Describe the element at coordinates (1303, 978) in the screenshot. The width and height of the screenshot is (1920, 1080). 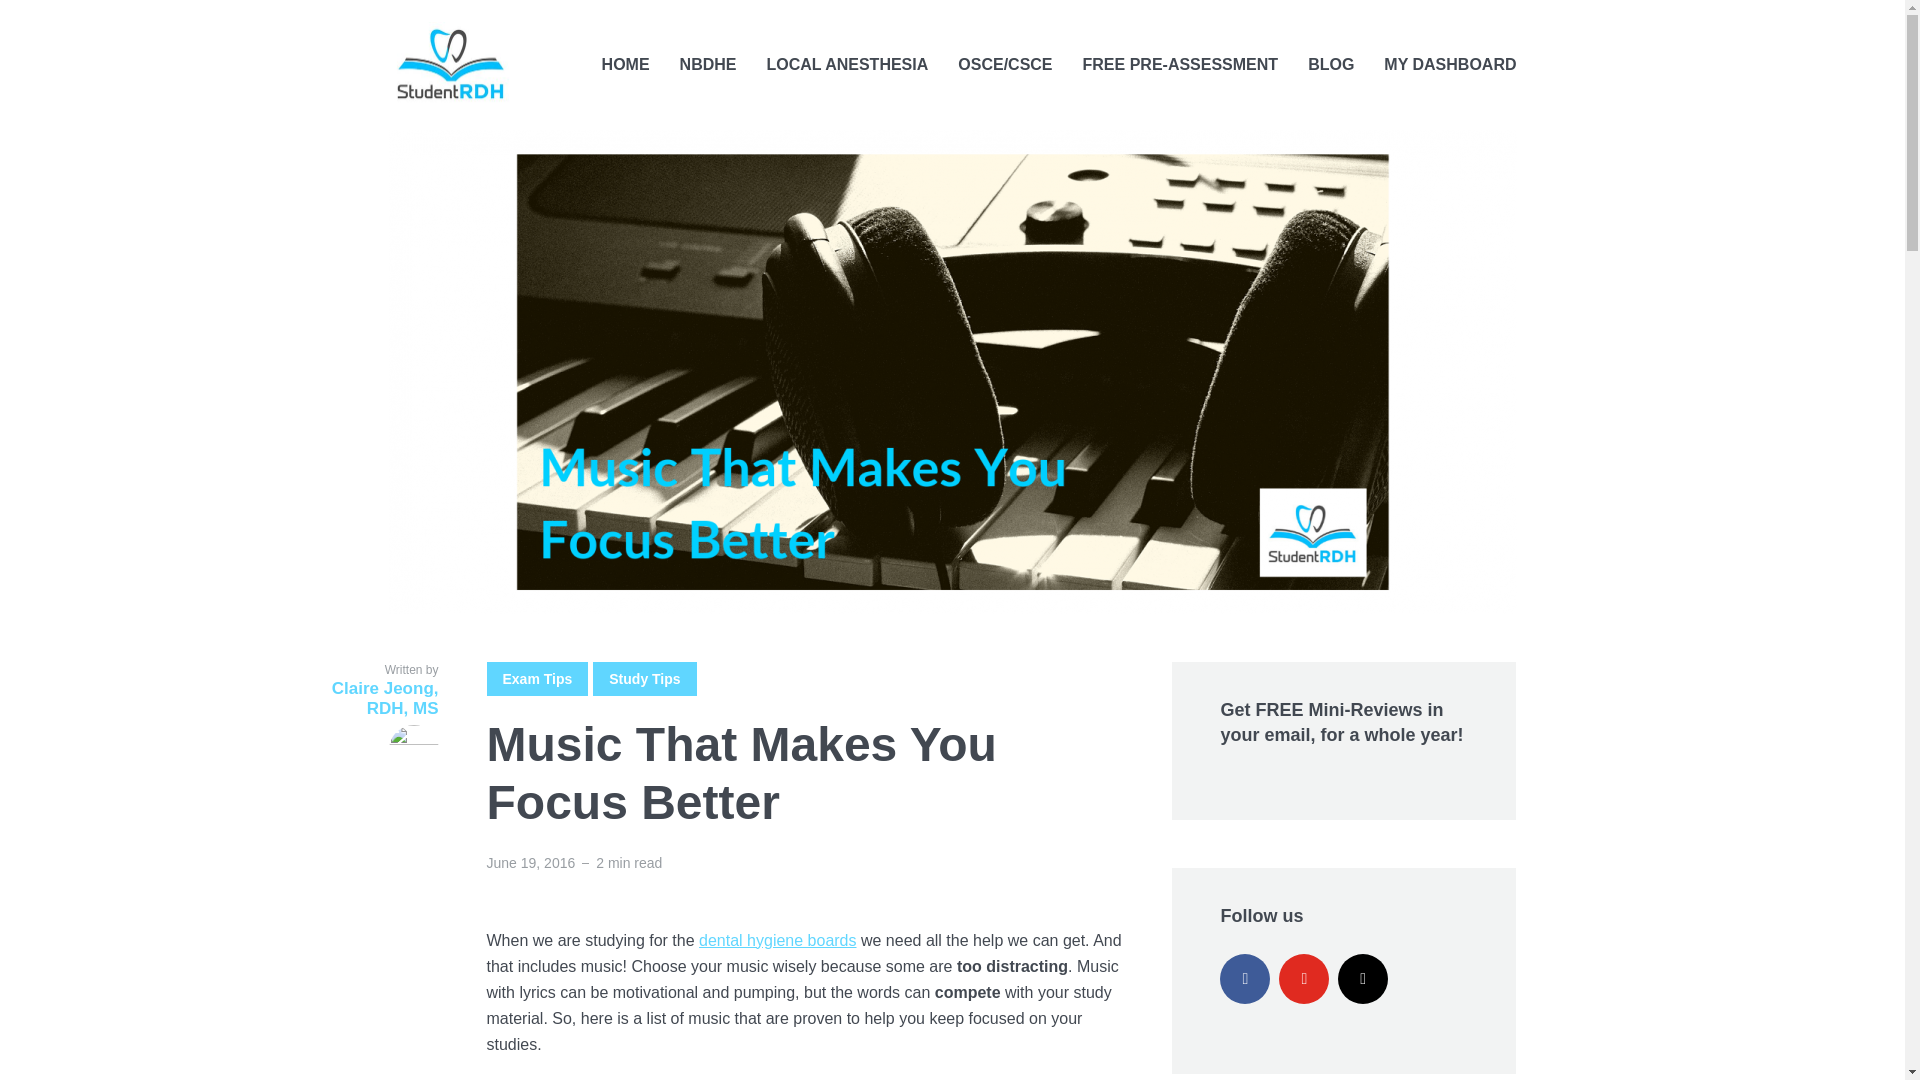
I see `youtube` at that location.